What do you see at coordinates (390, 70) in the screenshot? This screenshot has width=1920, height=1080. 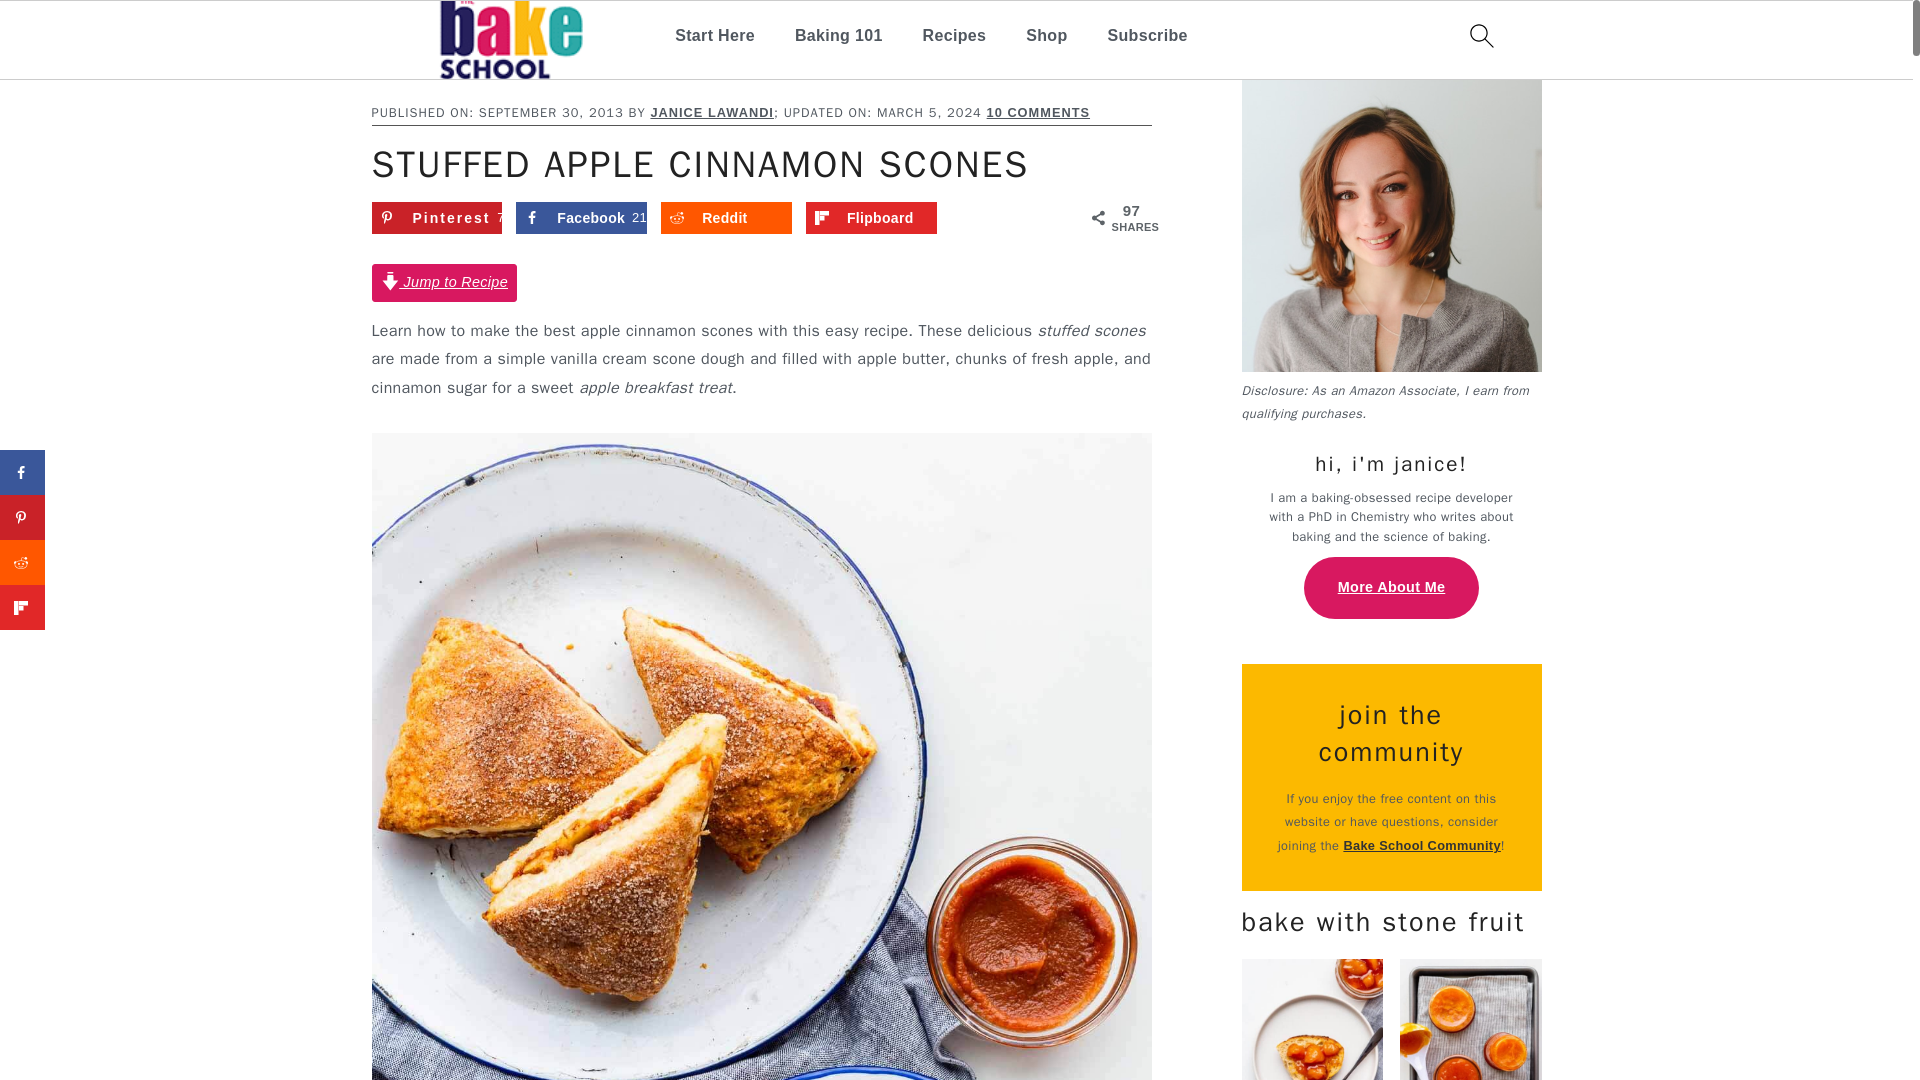 I see `Home` at bounding box center [390, 70].